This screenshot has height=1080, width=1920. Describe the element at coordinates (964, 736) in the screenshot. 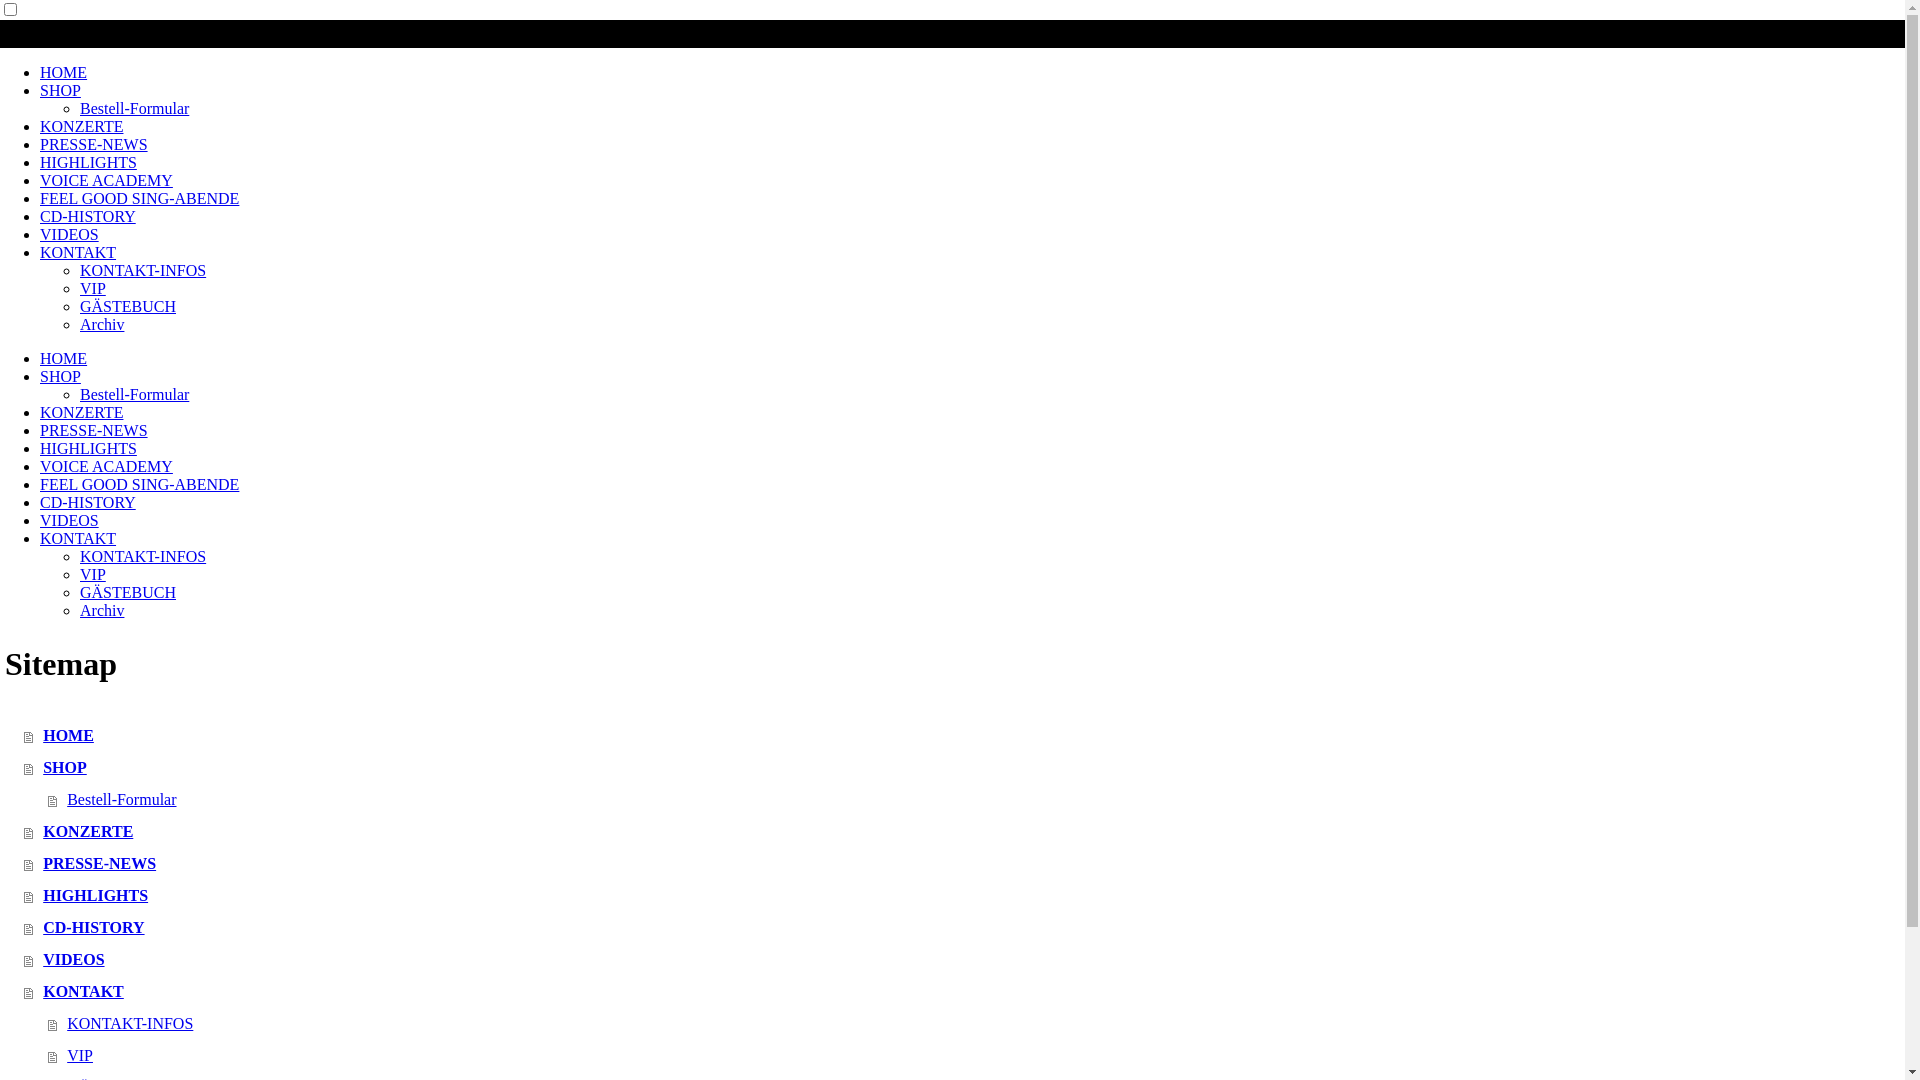

I see `HOME` at that location.